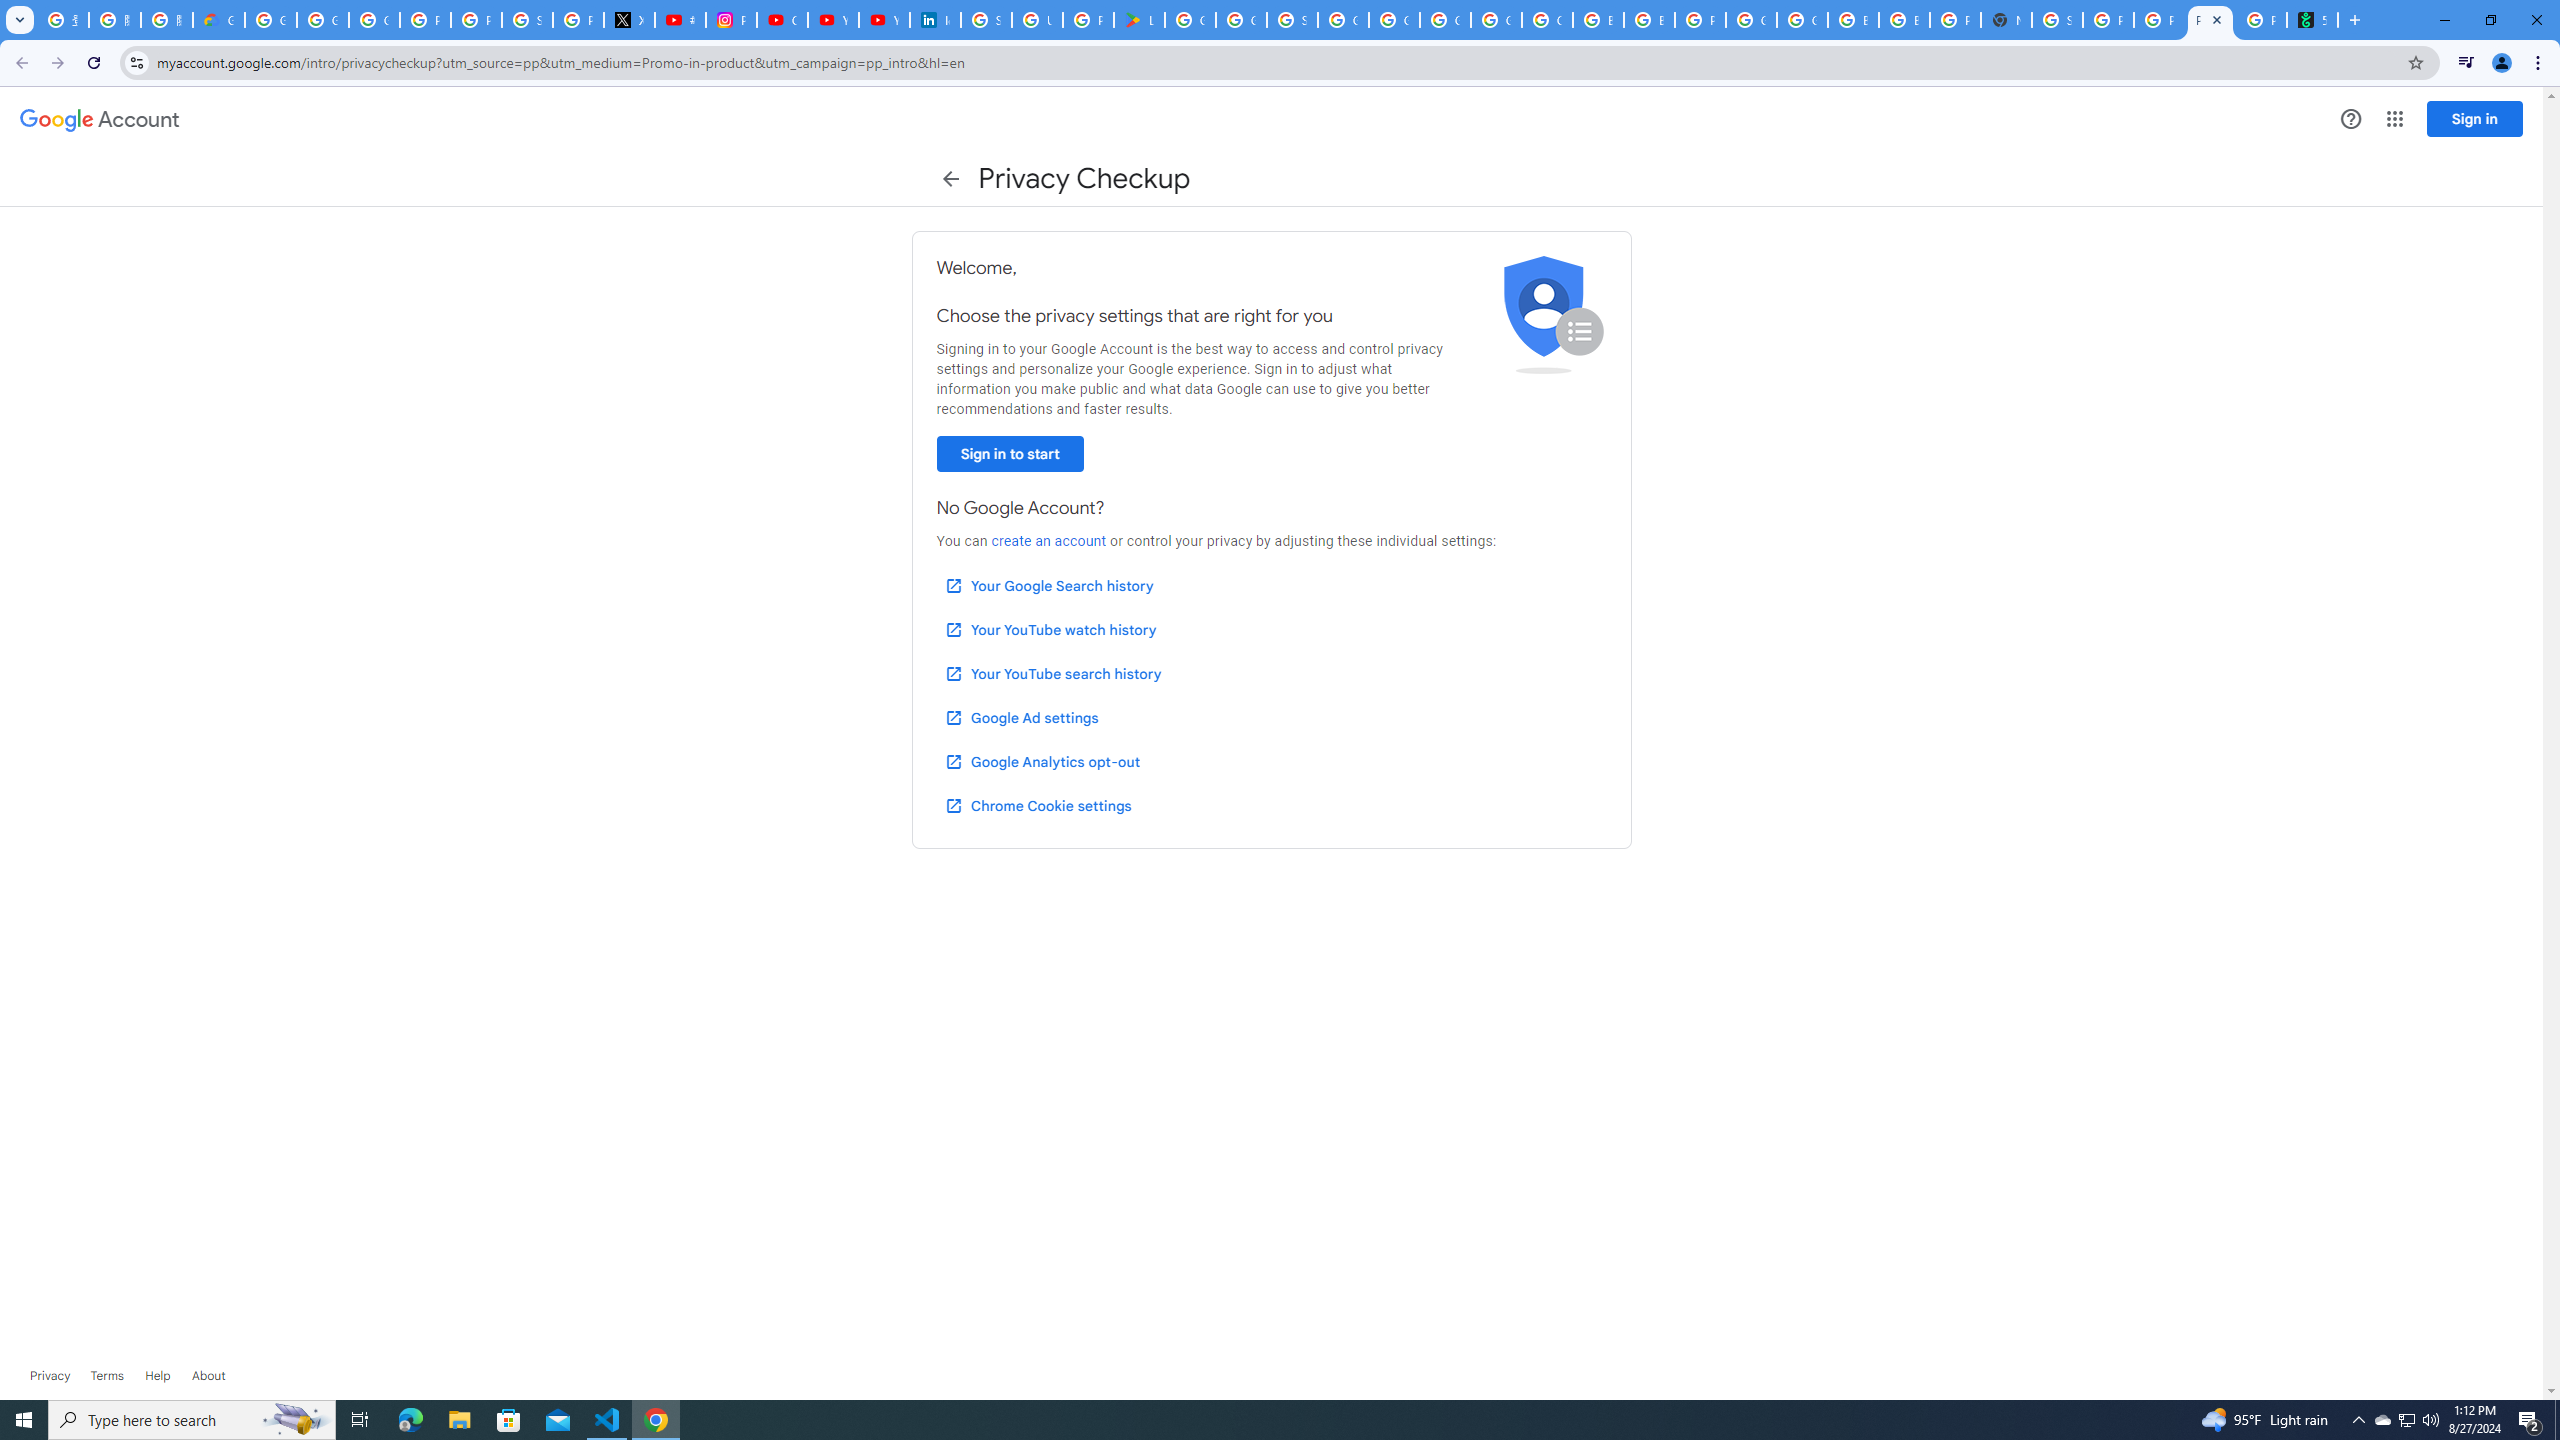 This screenshot has height=1440, width=2560. I want to click on #nbabasketballhighlights - YouTube, so click(680, 20).